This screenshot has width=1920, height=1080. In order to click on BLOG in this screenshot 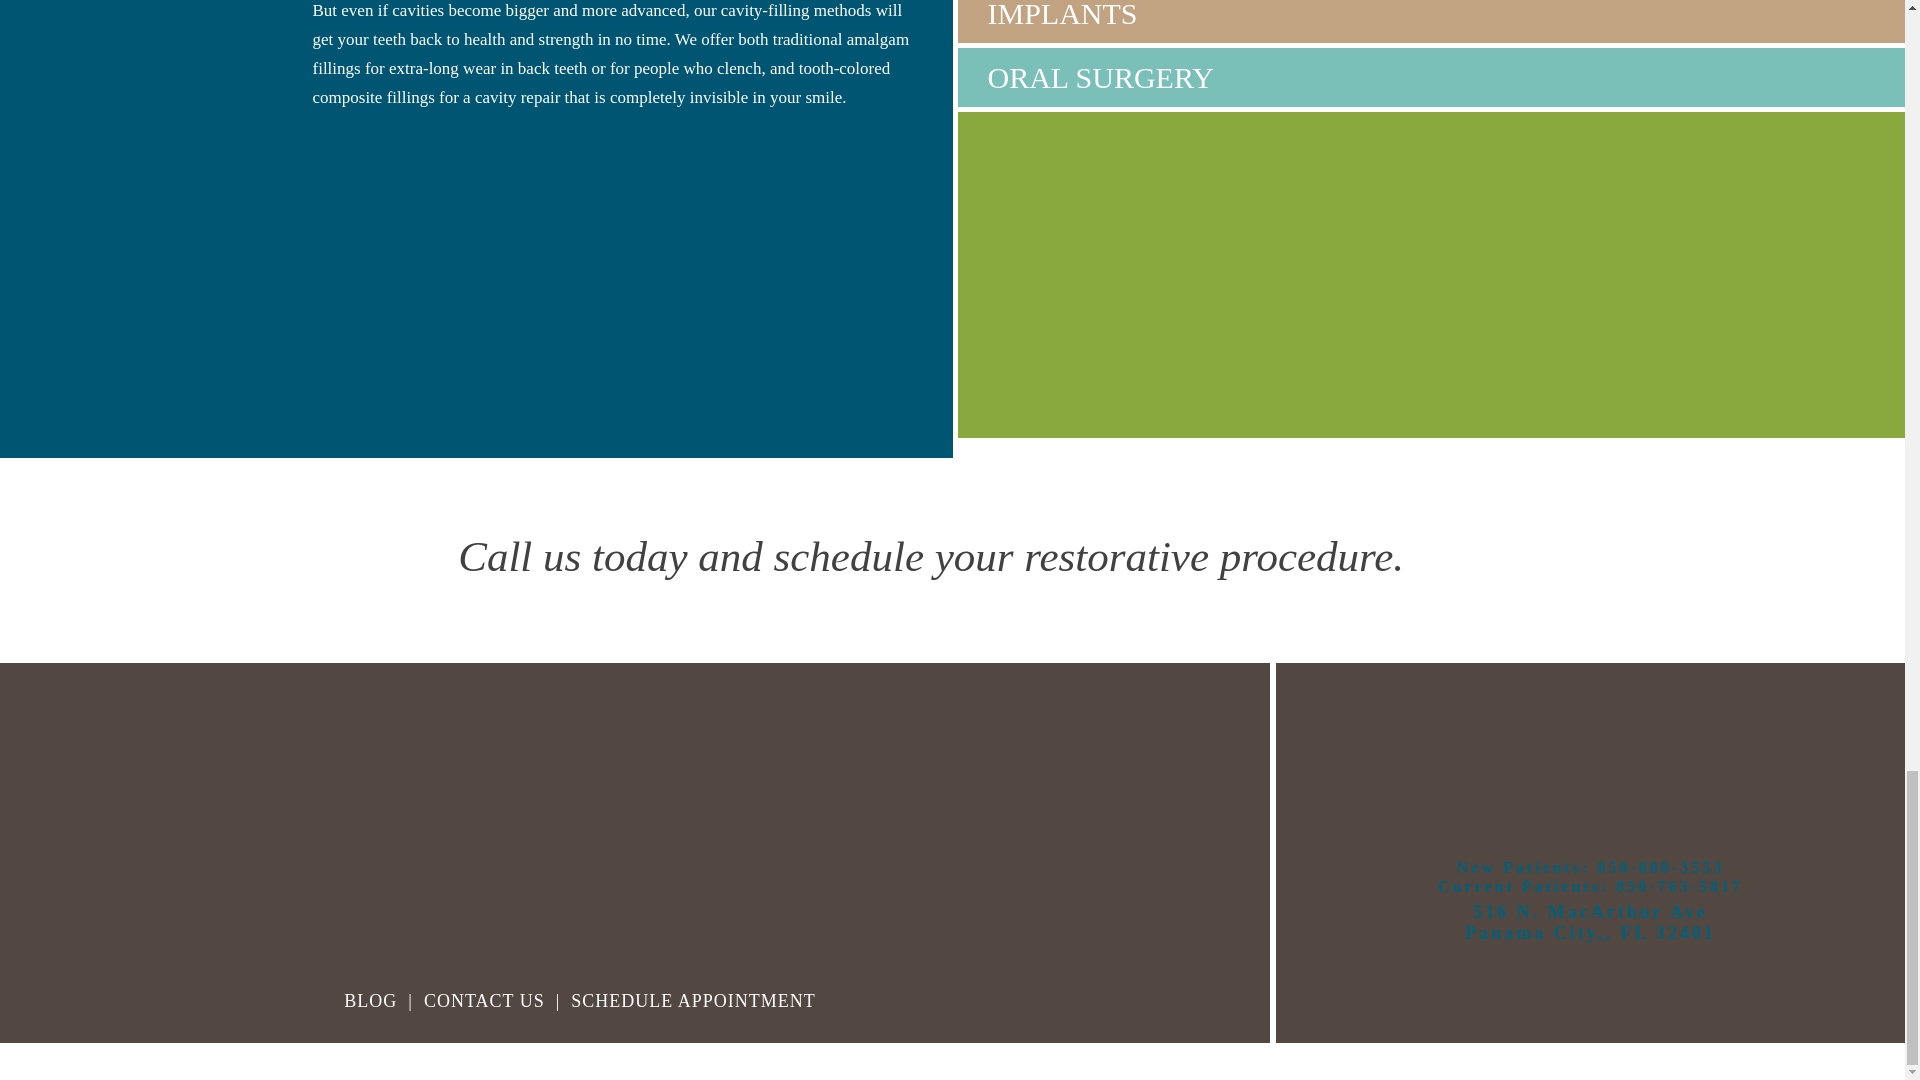, I will do `click(1660, 866)`.